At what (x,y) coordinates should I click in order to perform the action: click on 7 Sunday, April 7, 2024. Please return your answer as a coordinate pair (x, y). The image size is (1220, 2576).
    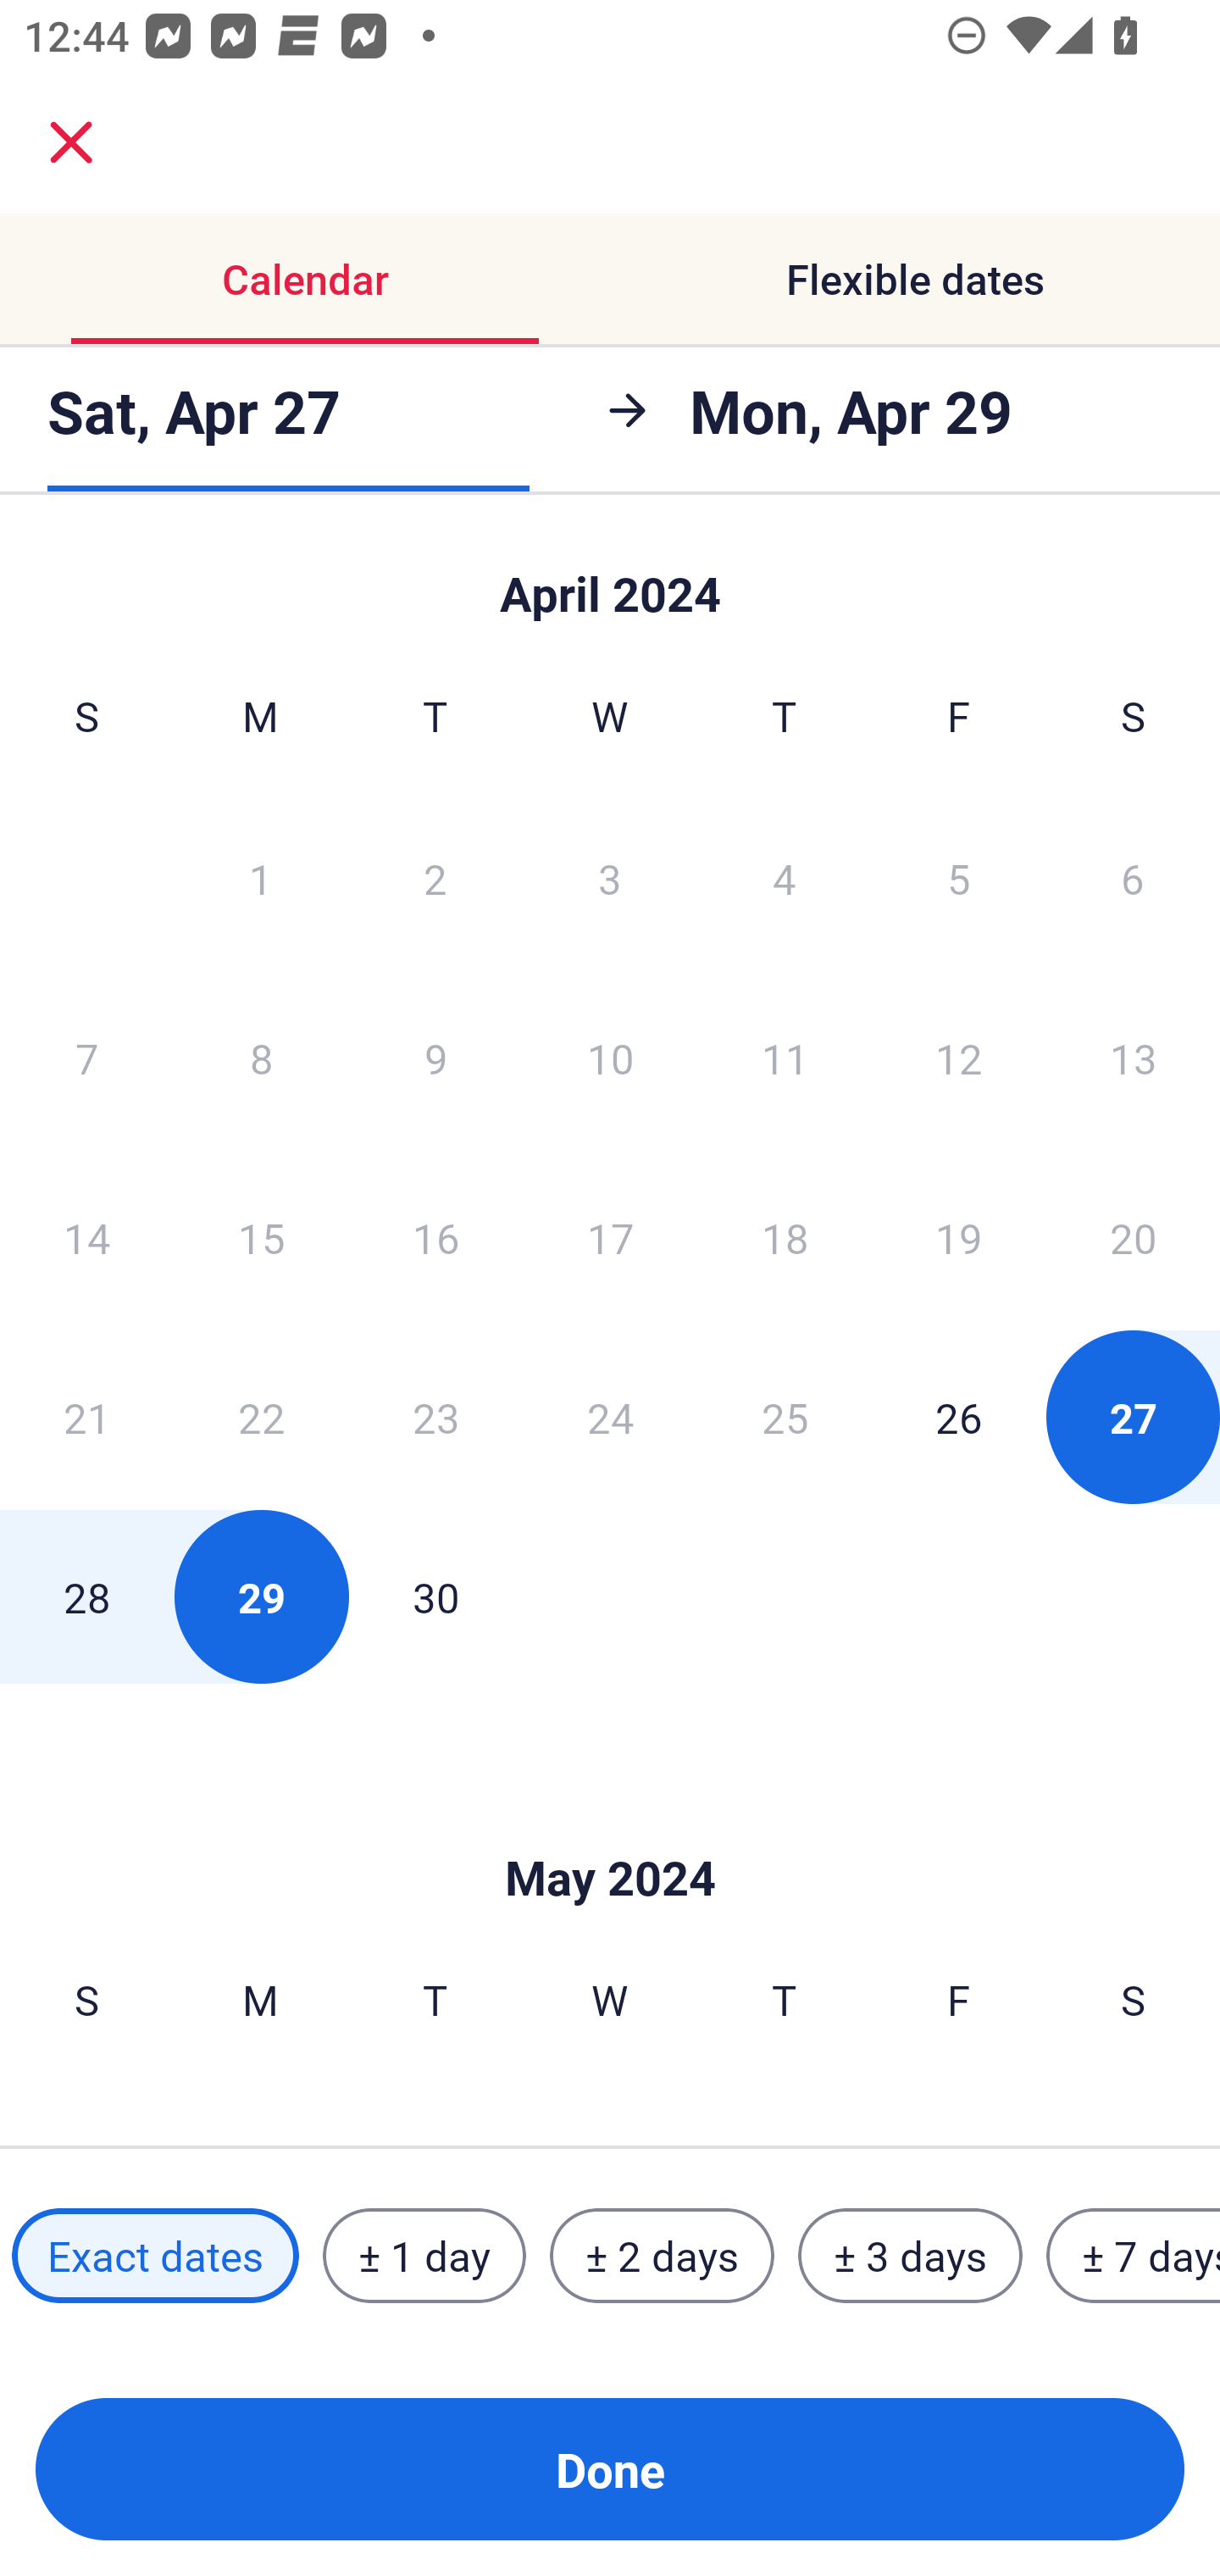
    Looking at the image, I should click on (86, 1058).